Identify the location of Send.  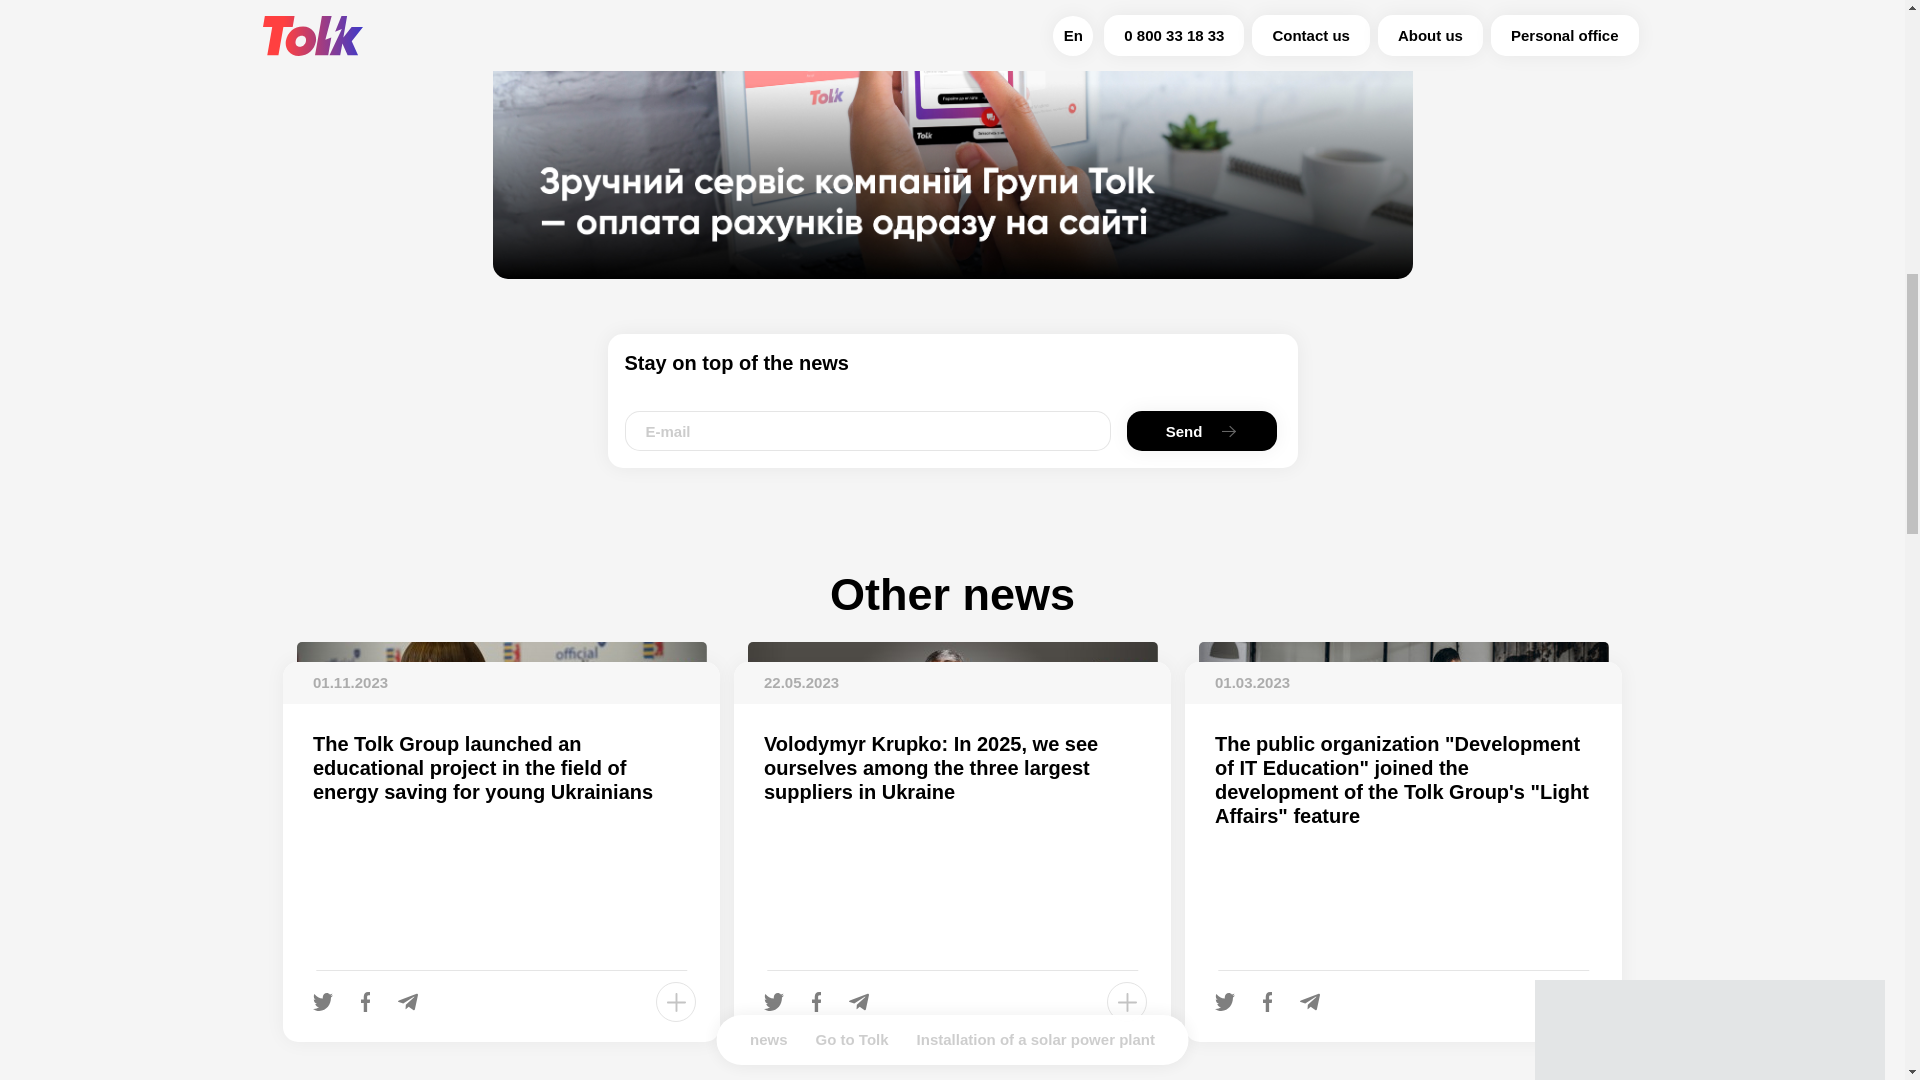
(1200, 431).